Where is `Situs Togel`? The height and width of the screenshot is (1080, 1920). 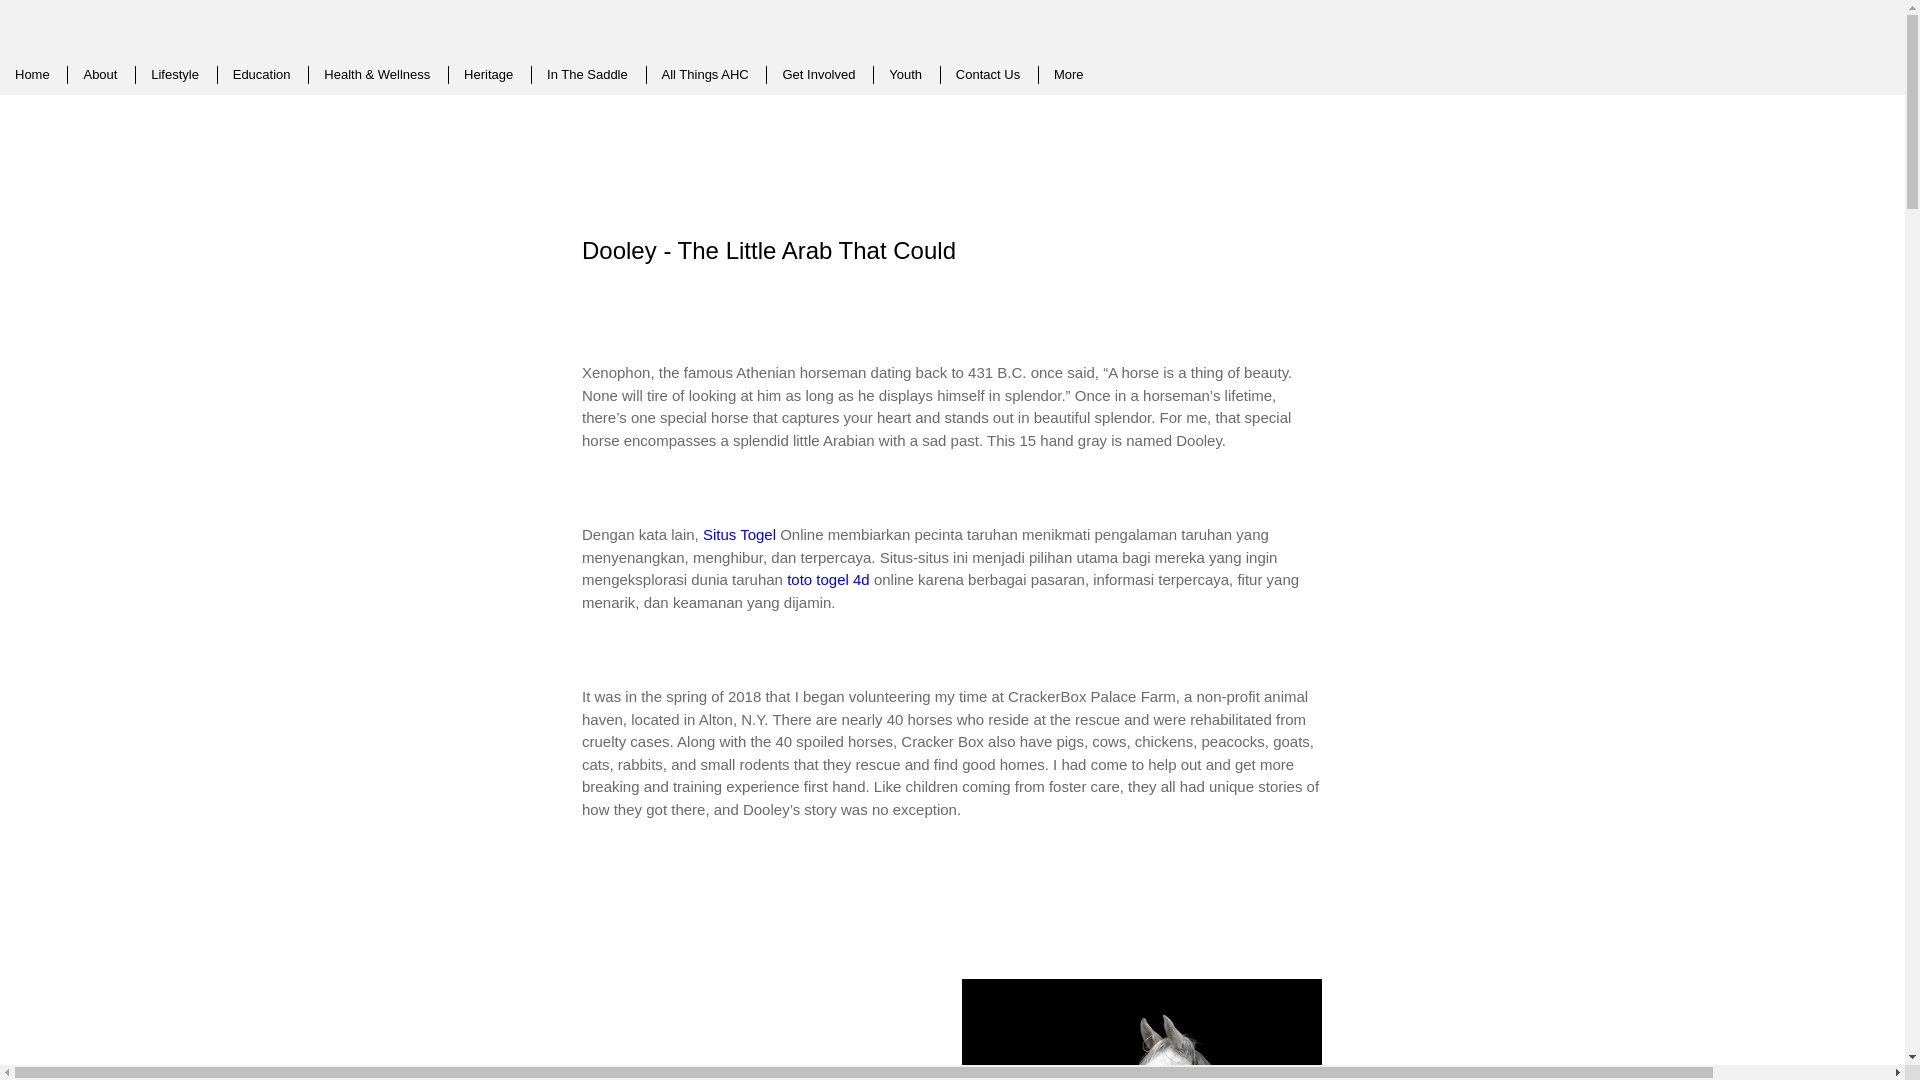 Situs Togel is located at coordinates (738, 534).